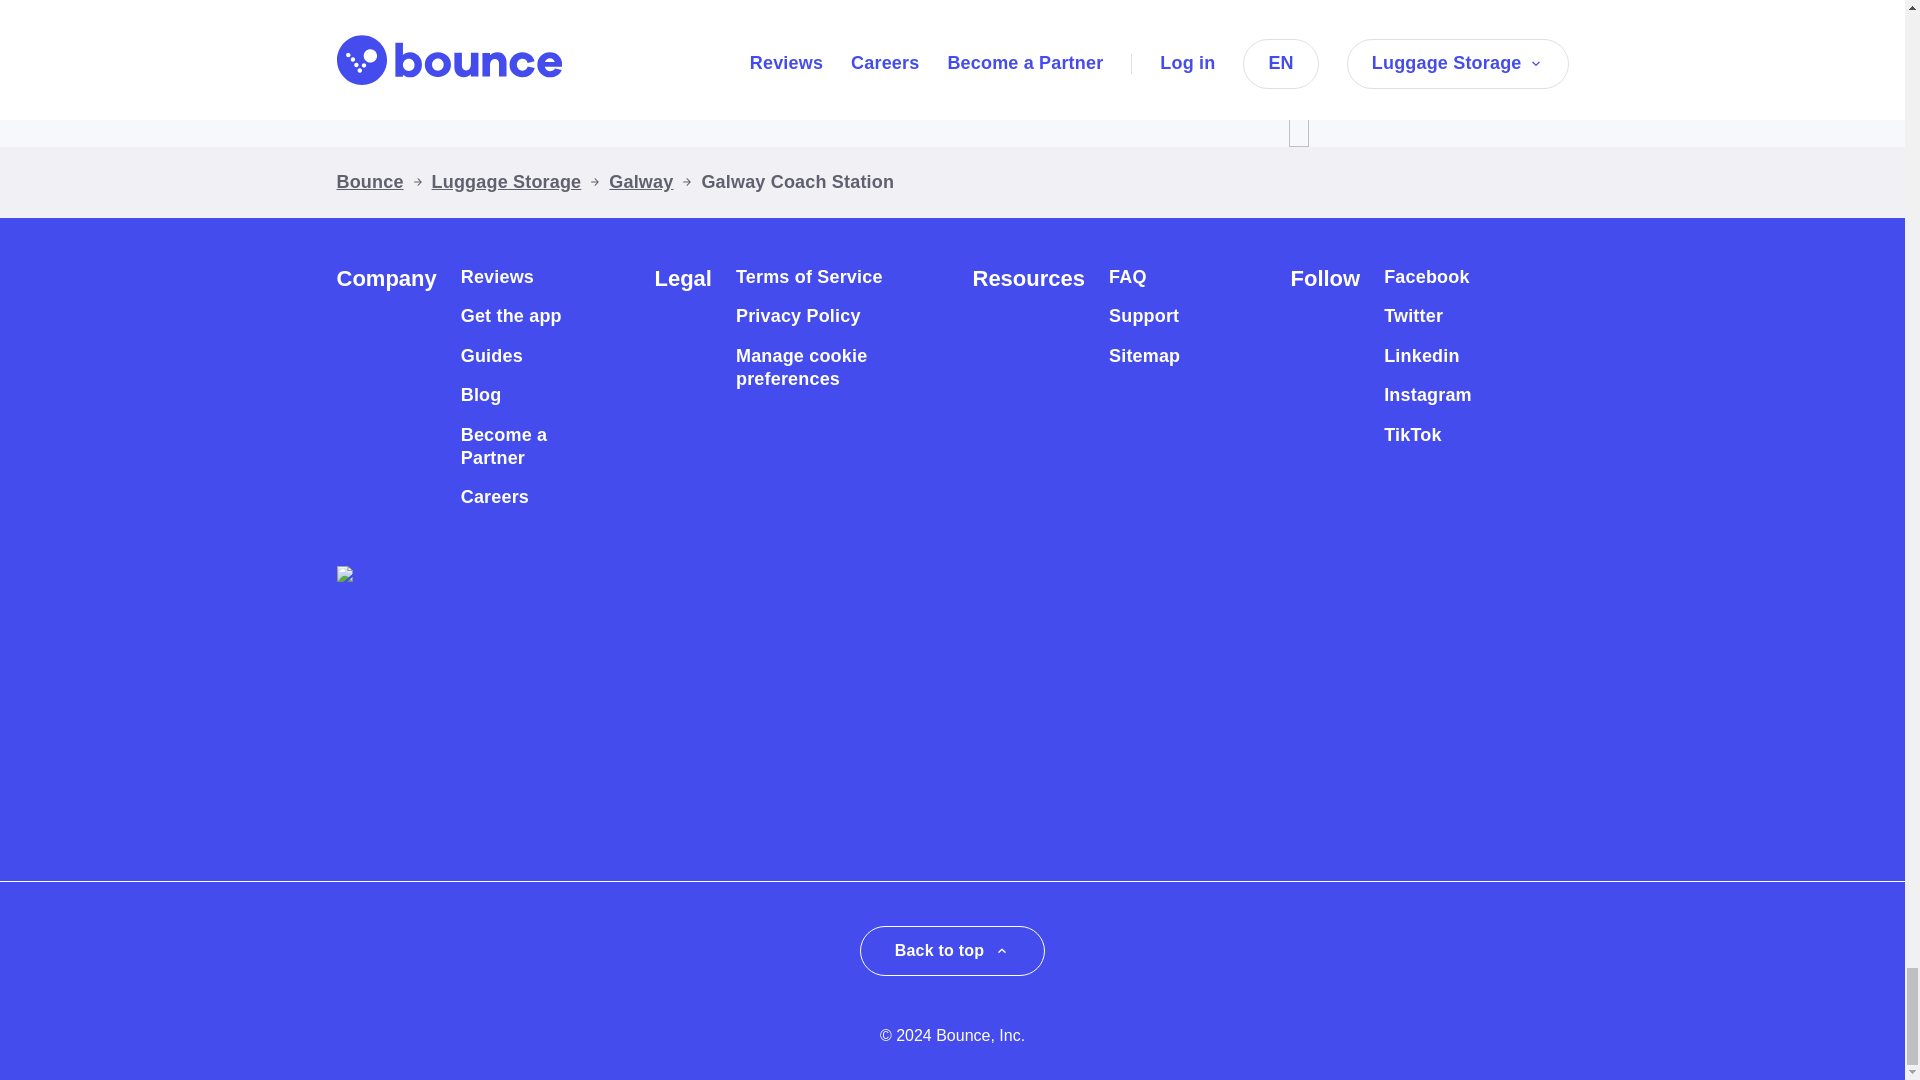 The height and width of the screenshot is (1080, 1920). Describe the element at coordinates (491, 356) in the screenshot. I see `Guides` at that location.